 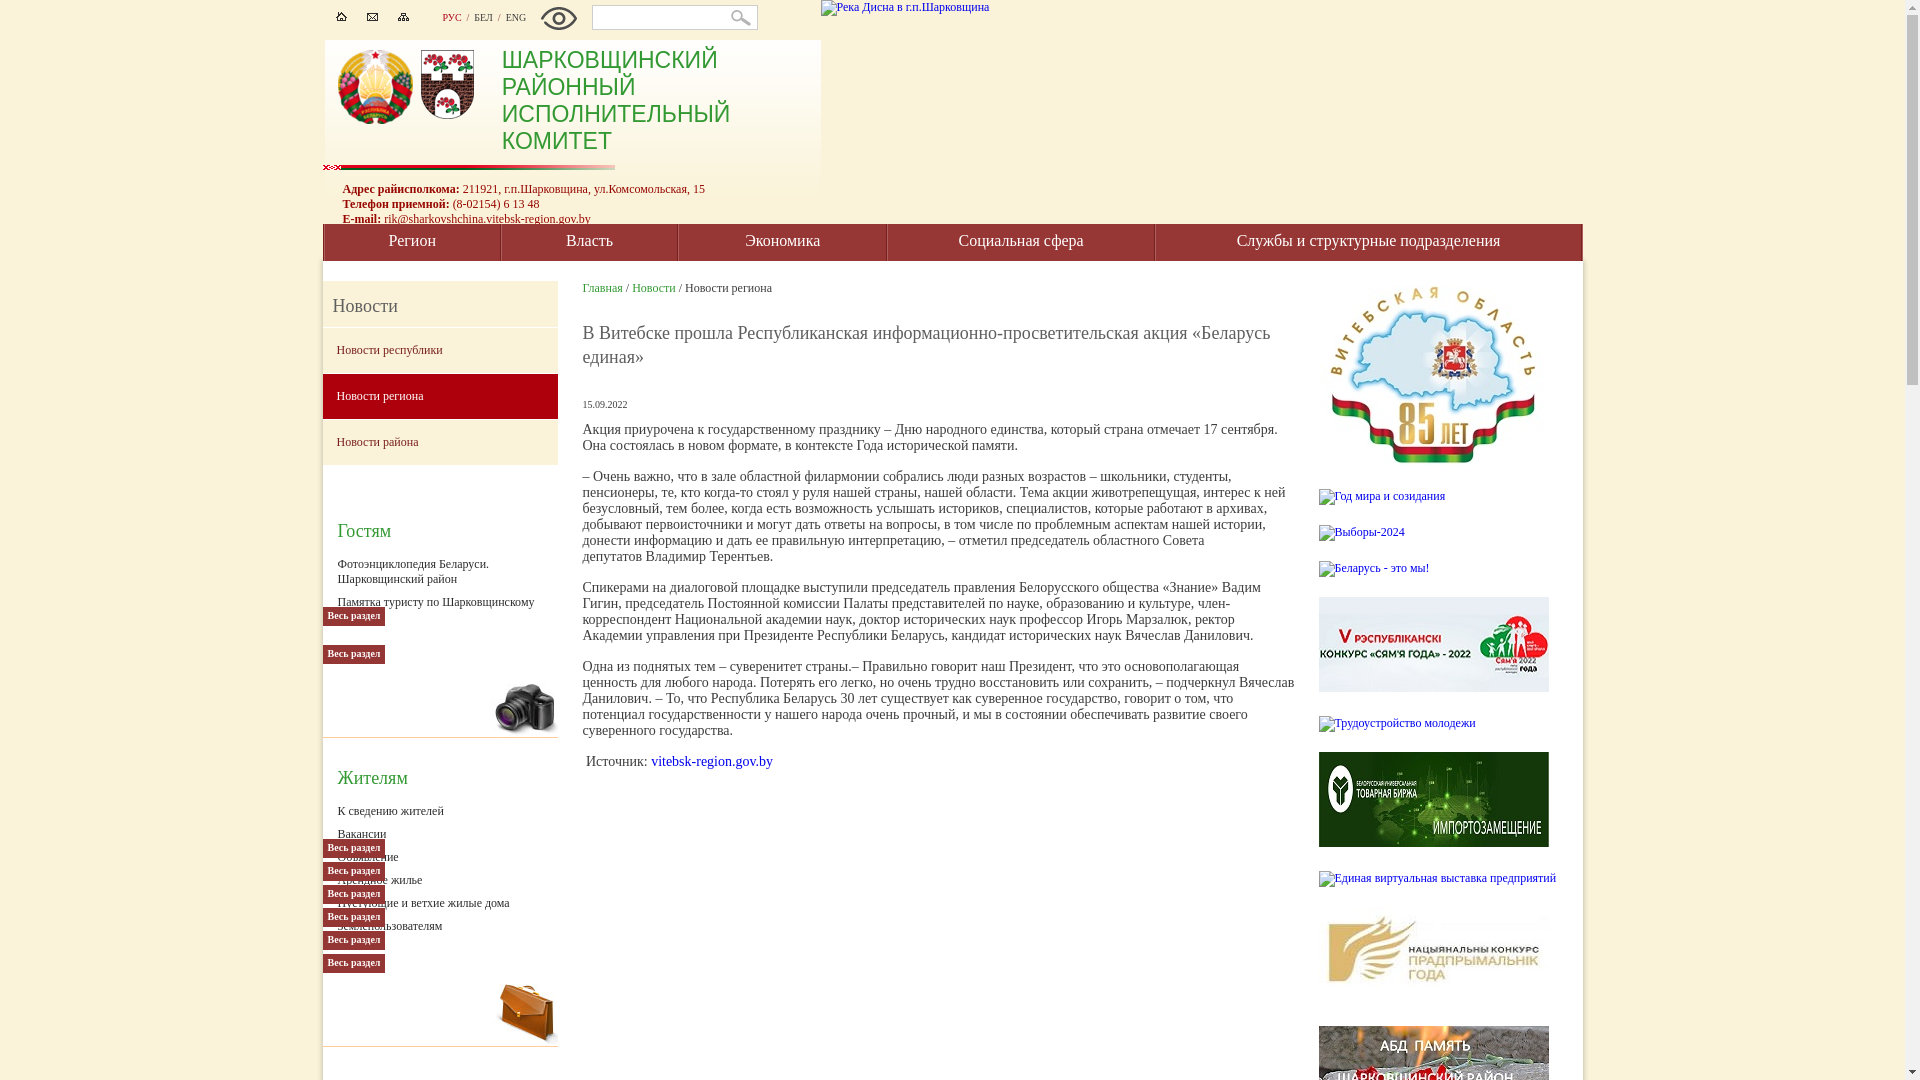 What do you see at coordinates (712, 762) in the screenshot?
I see `vitebsk-region.gov.by` at bounding box center [712, 762].